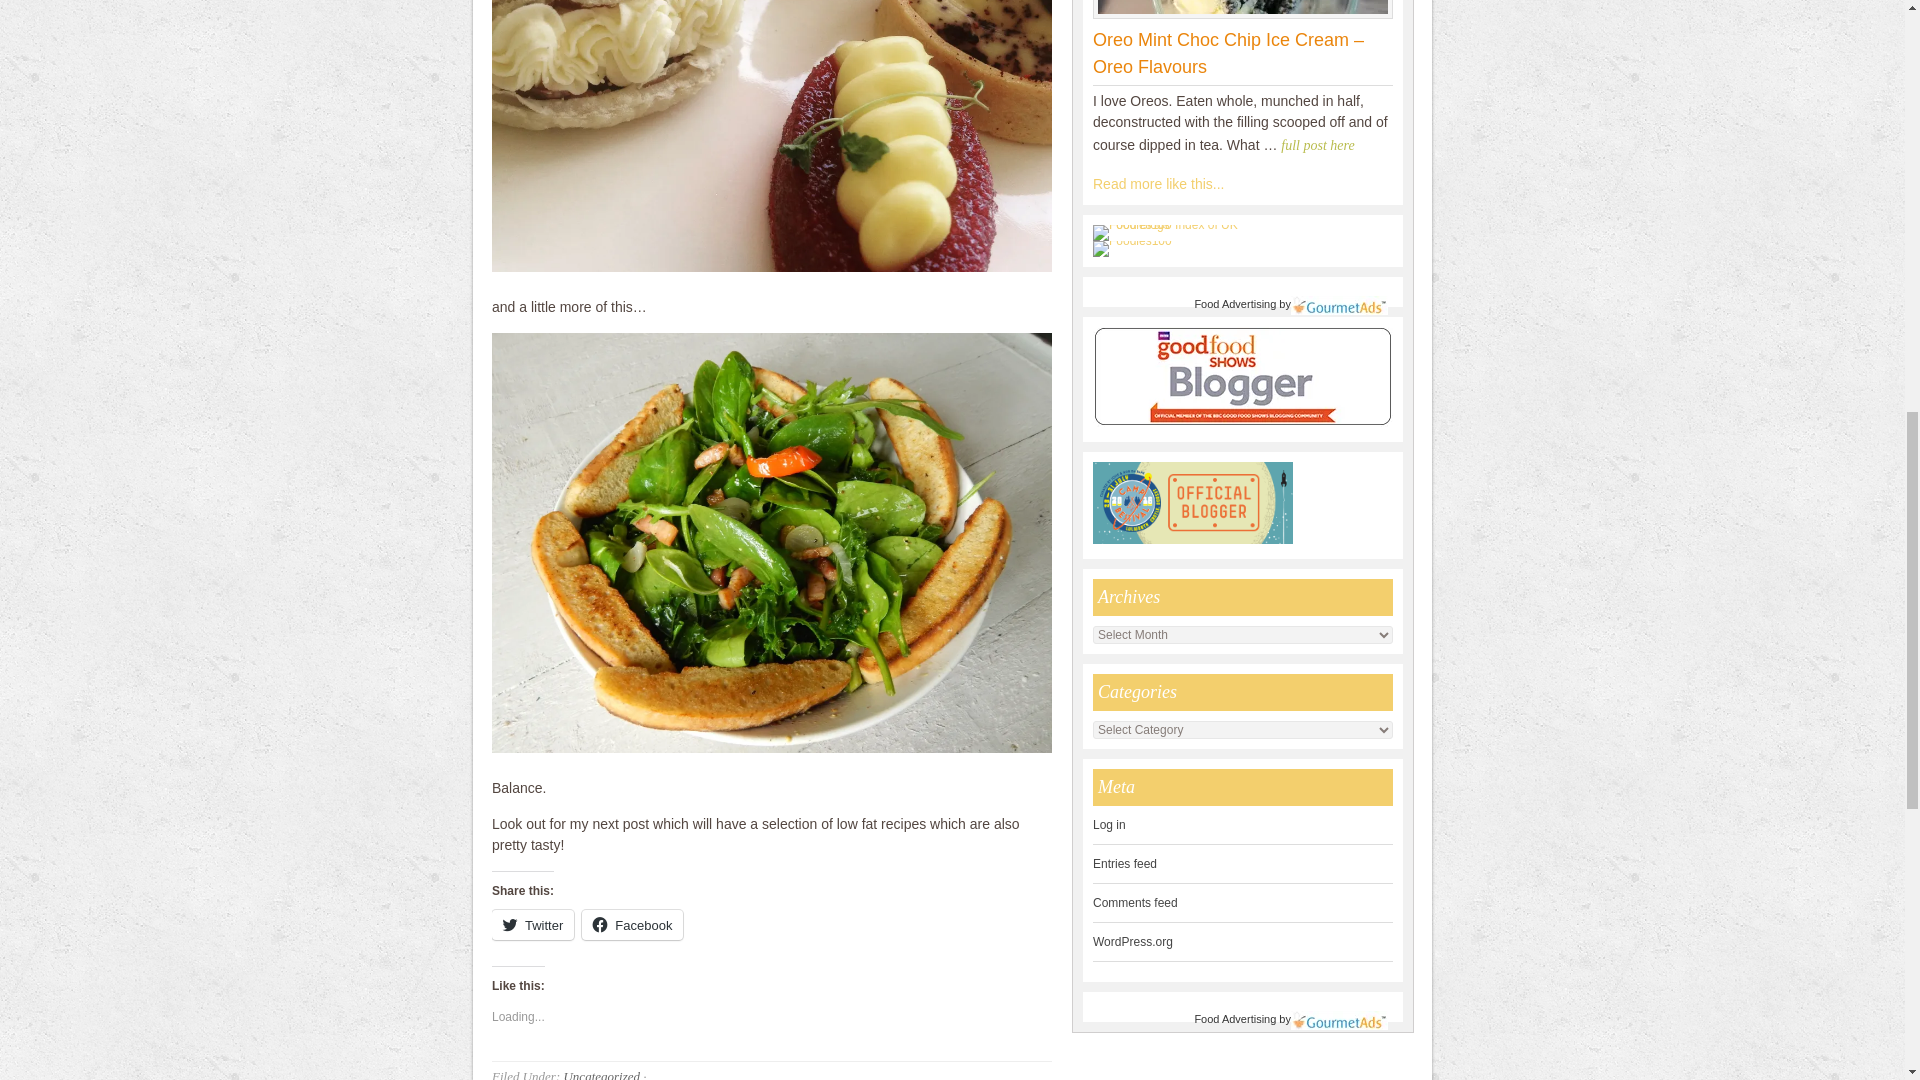  Describe the element at coordinates (532, 924) in the screenshot. I see `Click to share on Twitter` at that location.